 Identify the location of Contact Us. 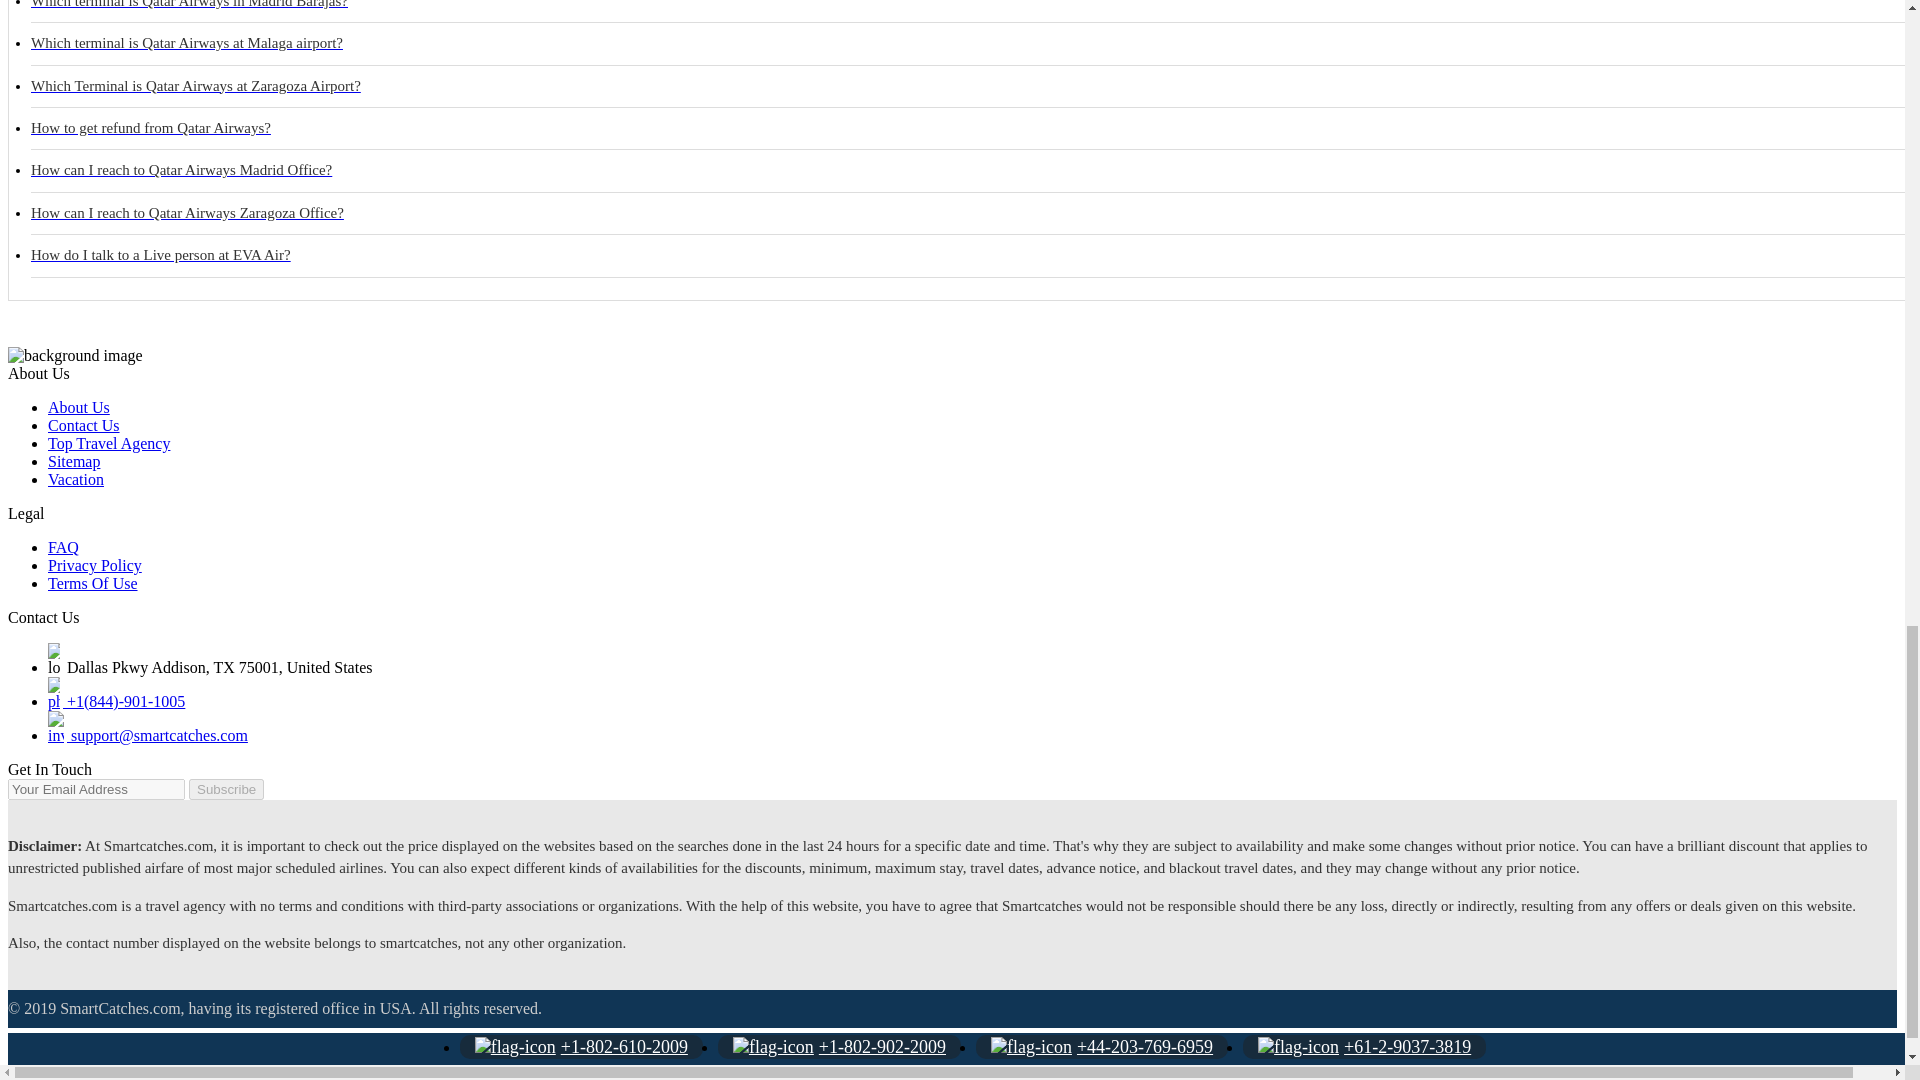
(84, 425).